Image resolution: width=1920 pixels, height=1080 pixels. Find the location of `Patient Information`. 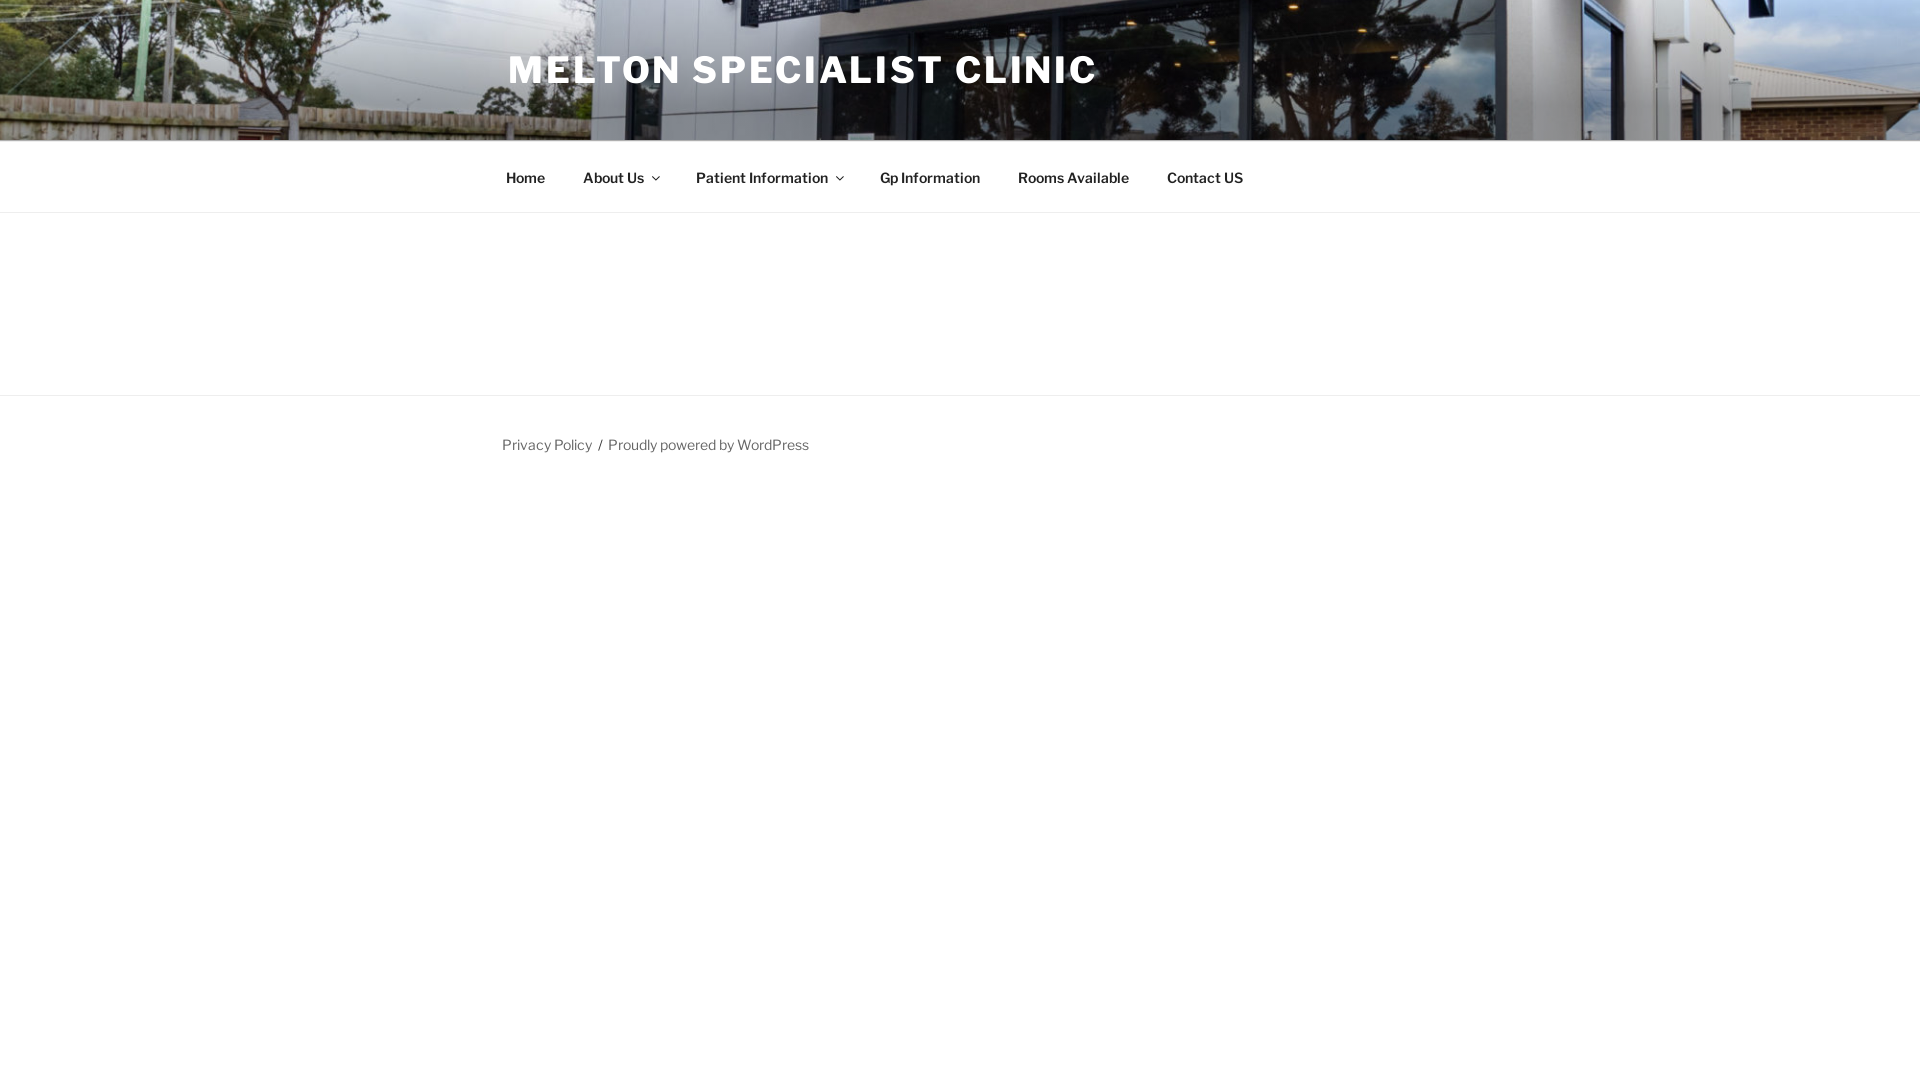

Patient Information is located at coordinates (768, 176).